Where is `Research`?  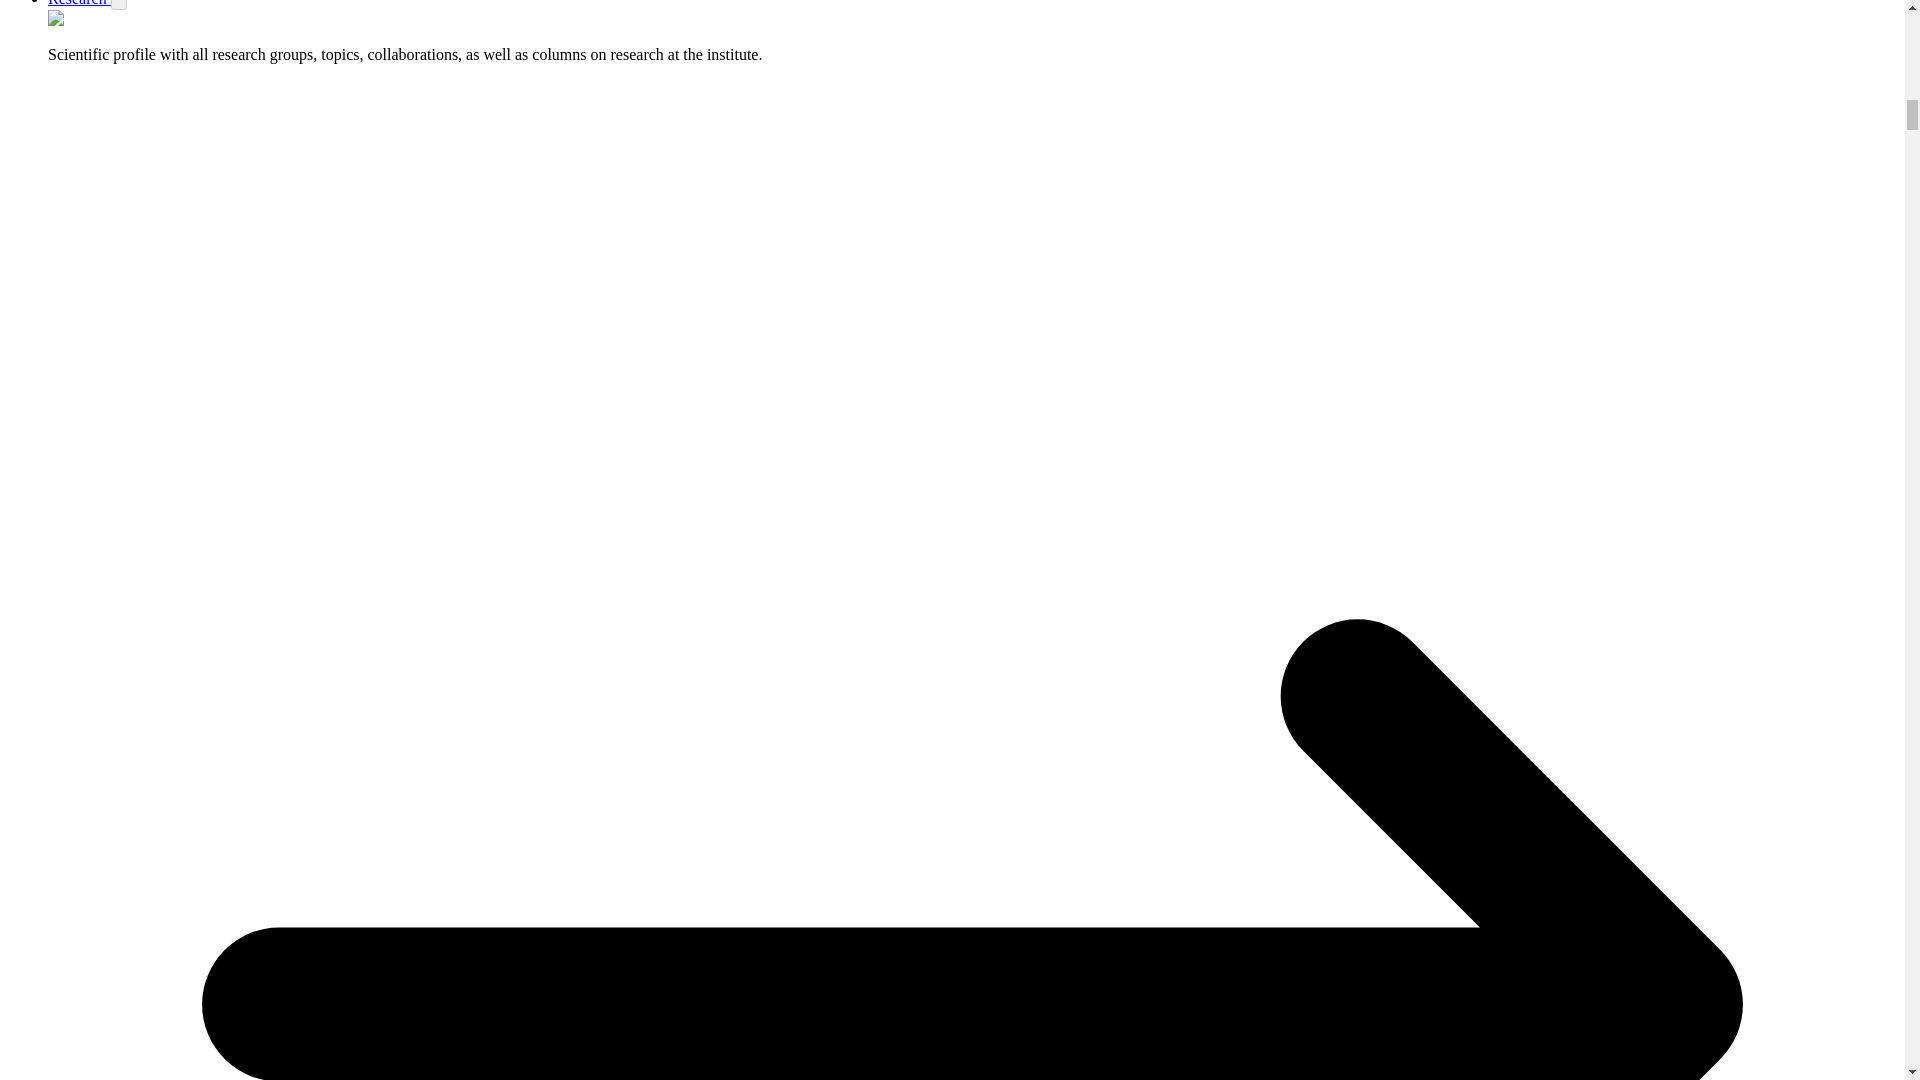 Research is located at coordinates (80, 3).